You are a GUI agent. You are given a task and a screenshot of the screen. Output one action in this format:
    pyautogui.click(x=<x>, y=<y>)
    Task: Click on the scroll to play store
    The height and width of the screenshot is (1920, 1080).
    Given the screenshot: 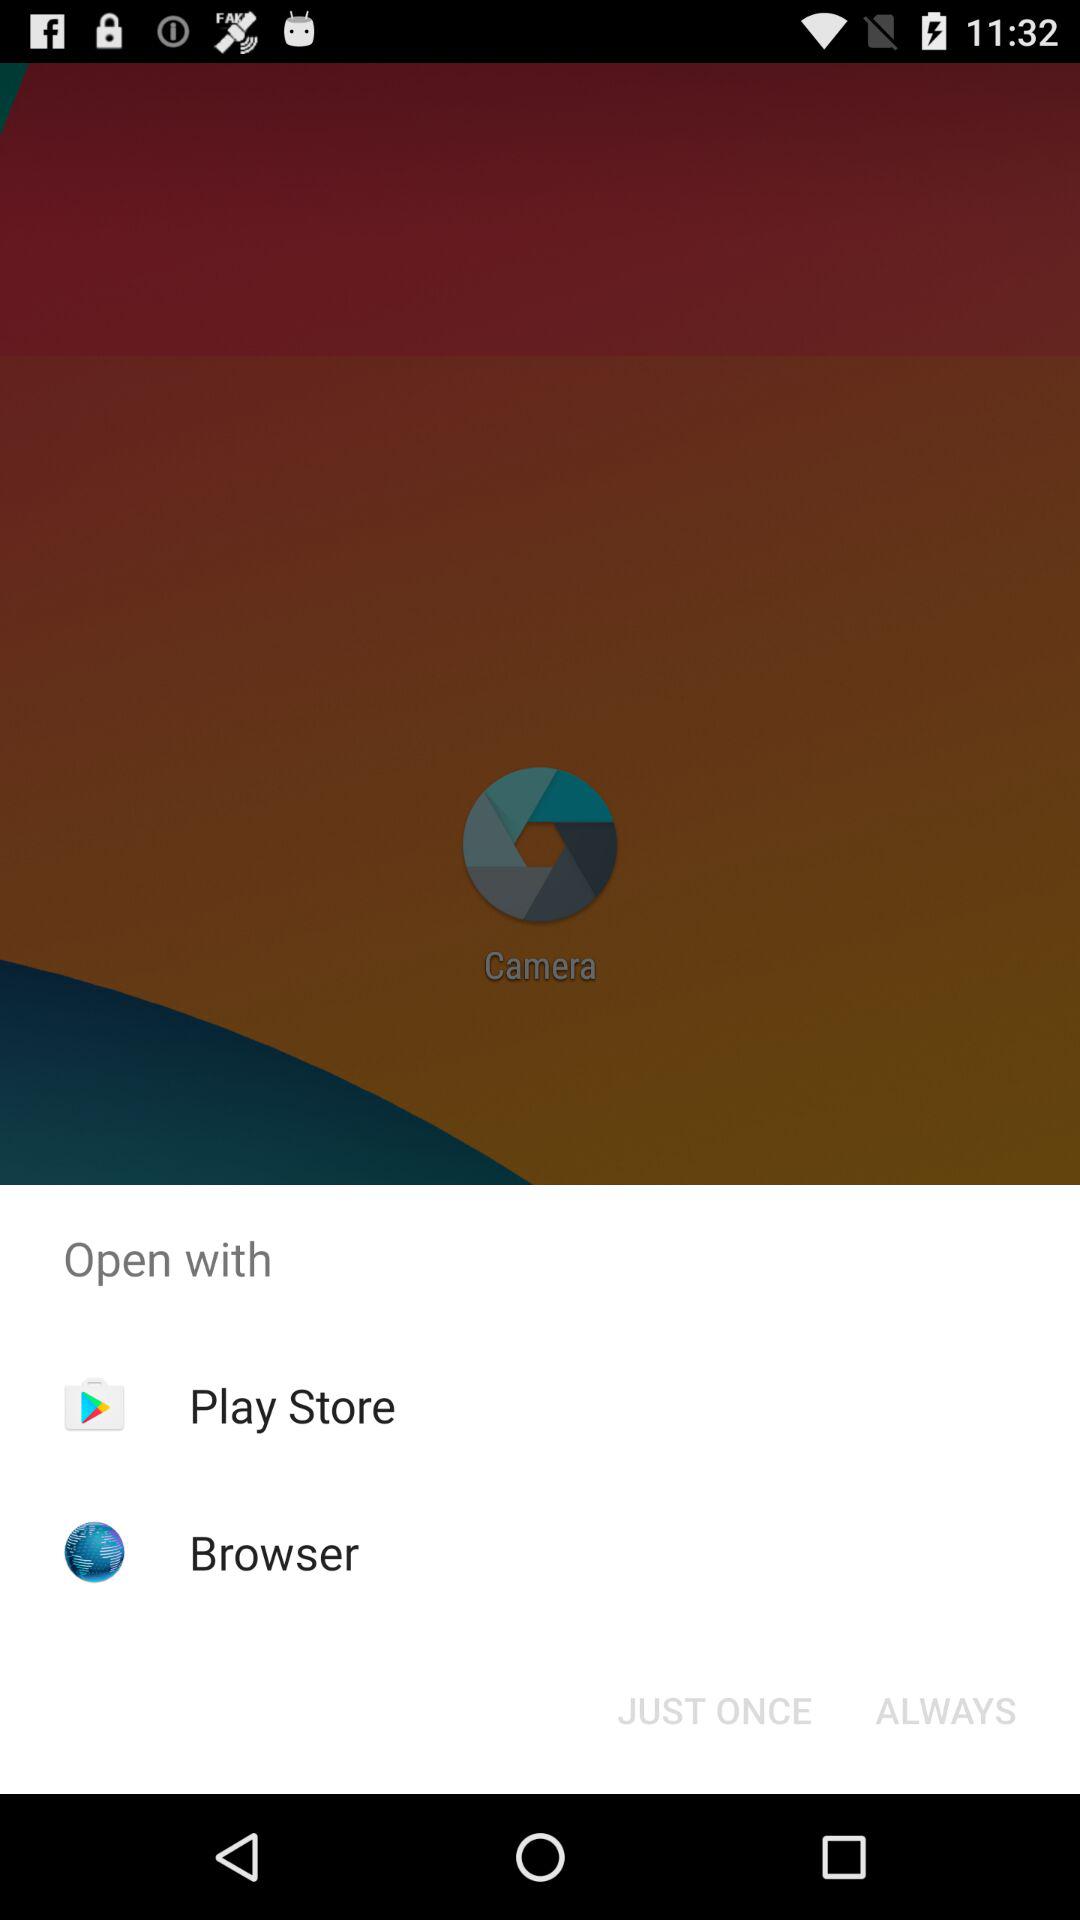 What is the action you would take?
    pyautogui.click(x=292, y=1405)
    